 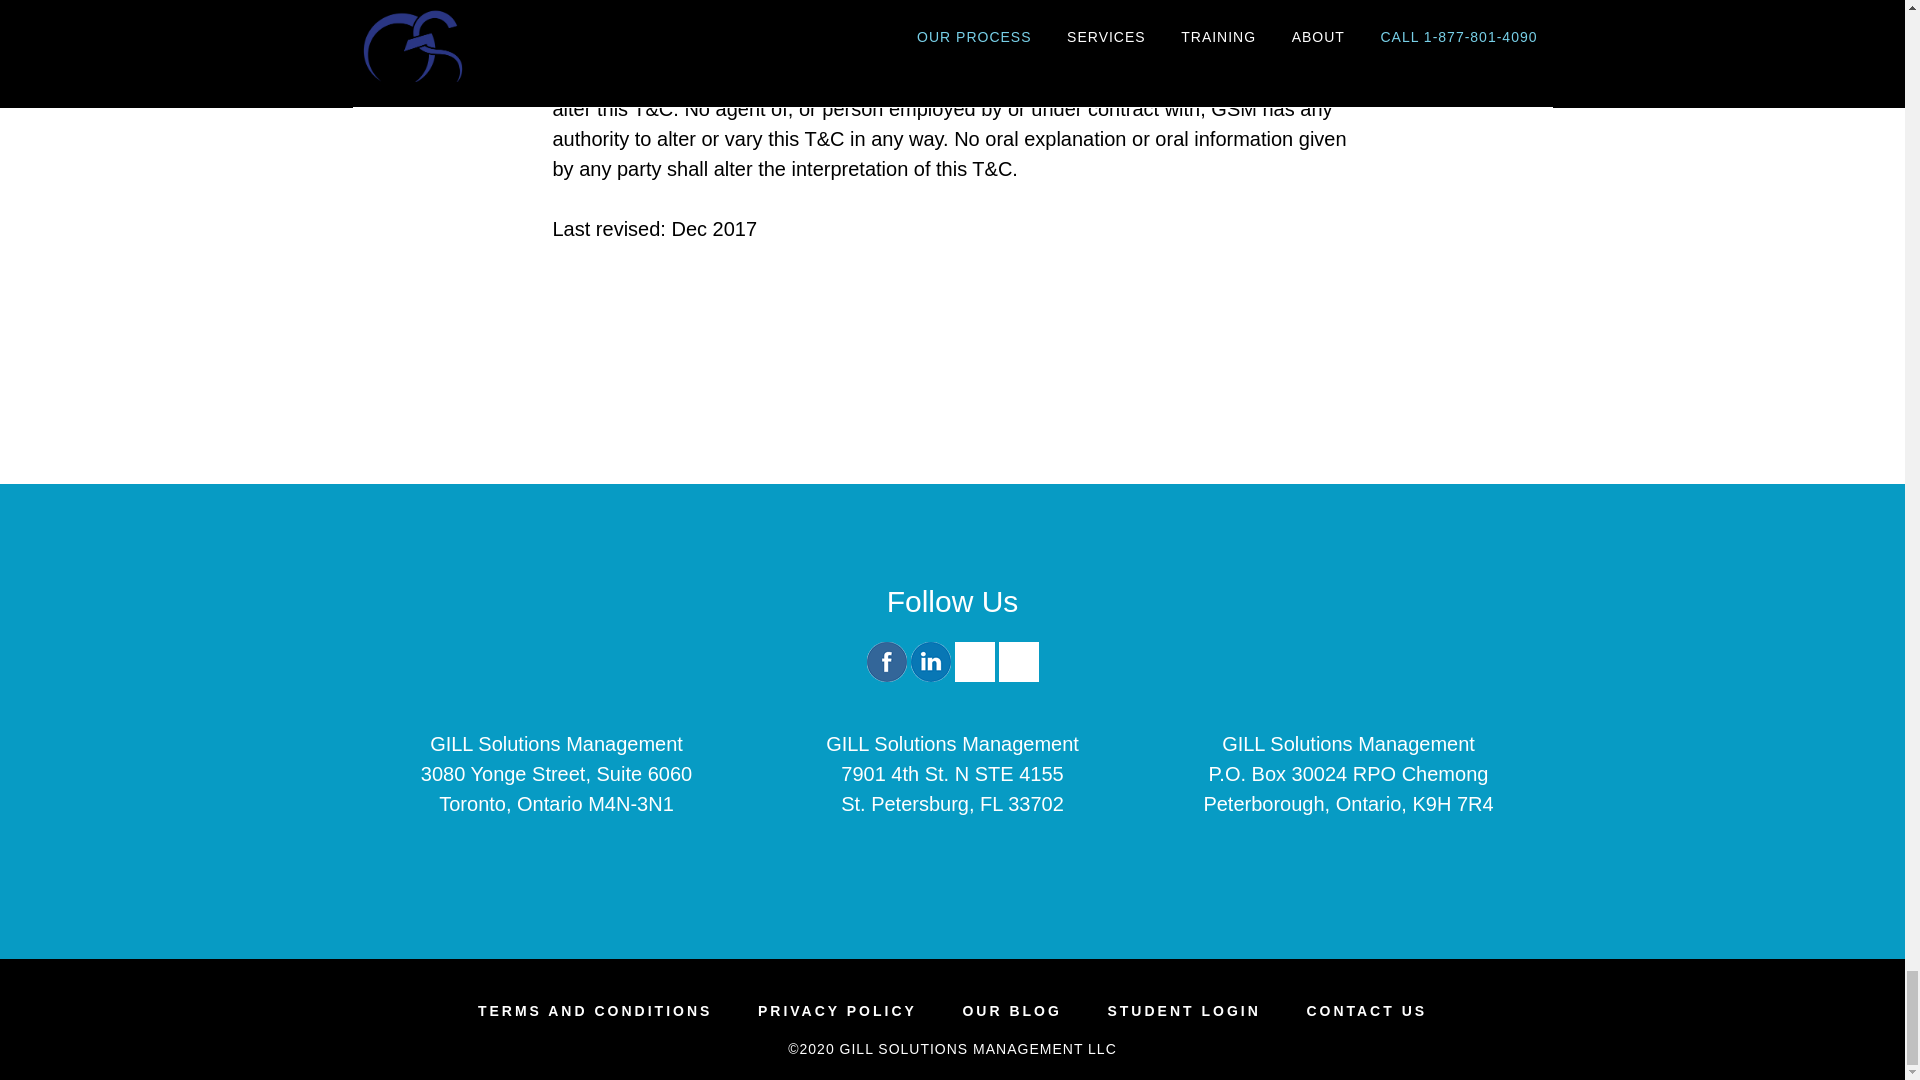 I want to click on Facebook, so click(x=886, y=661).